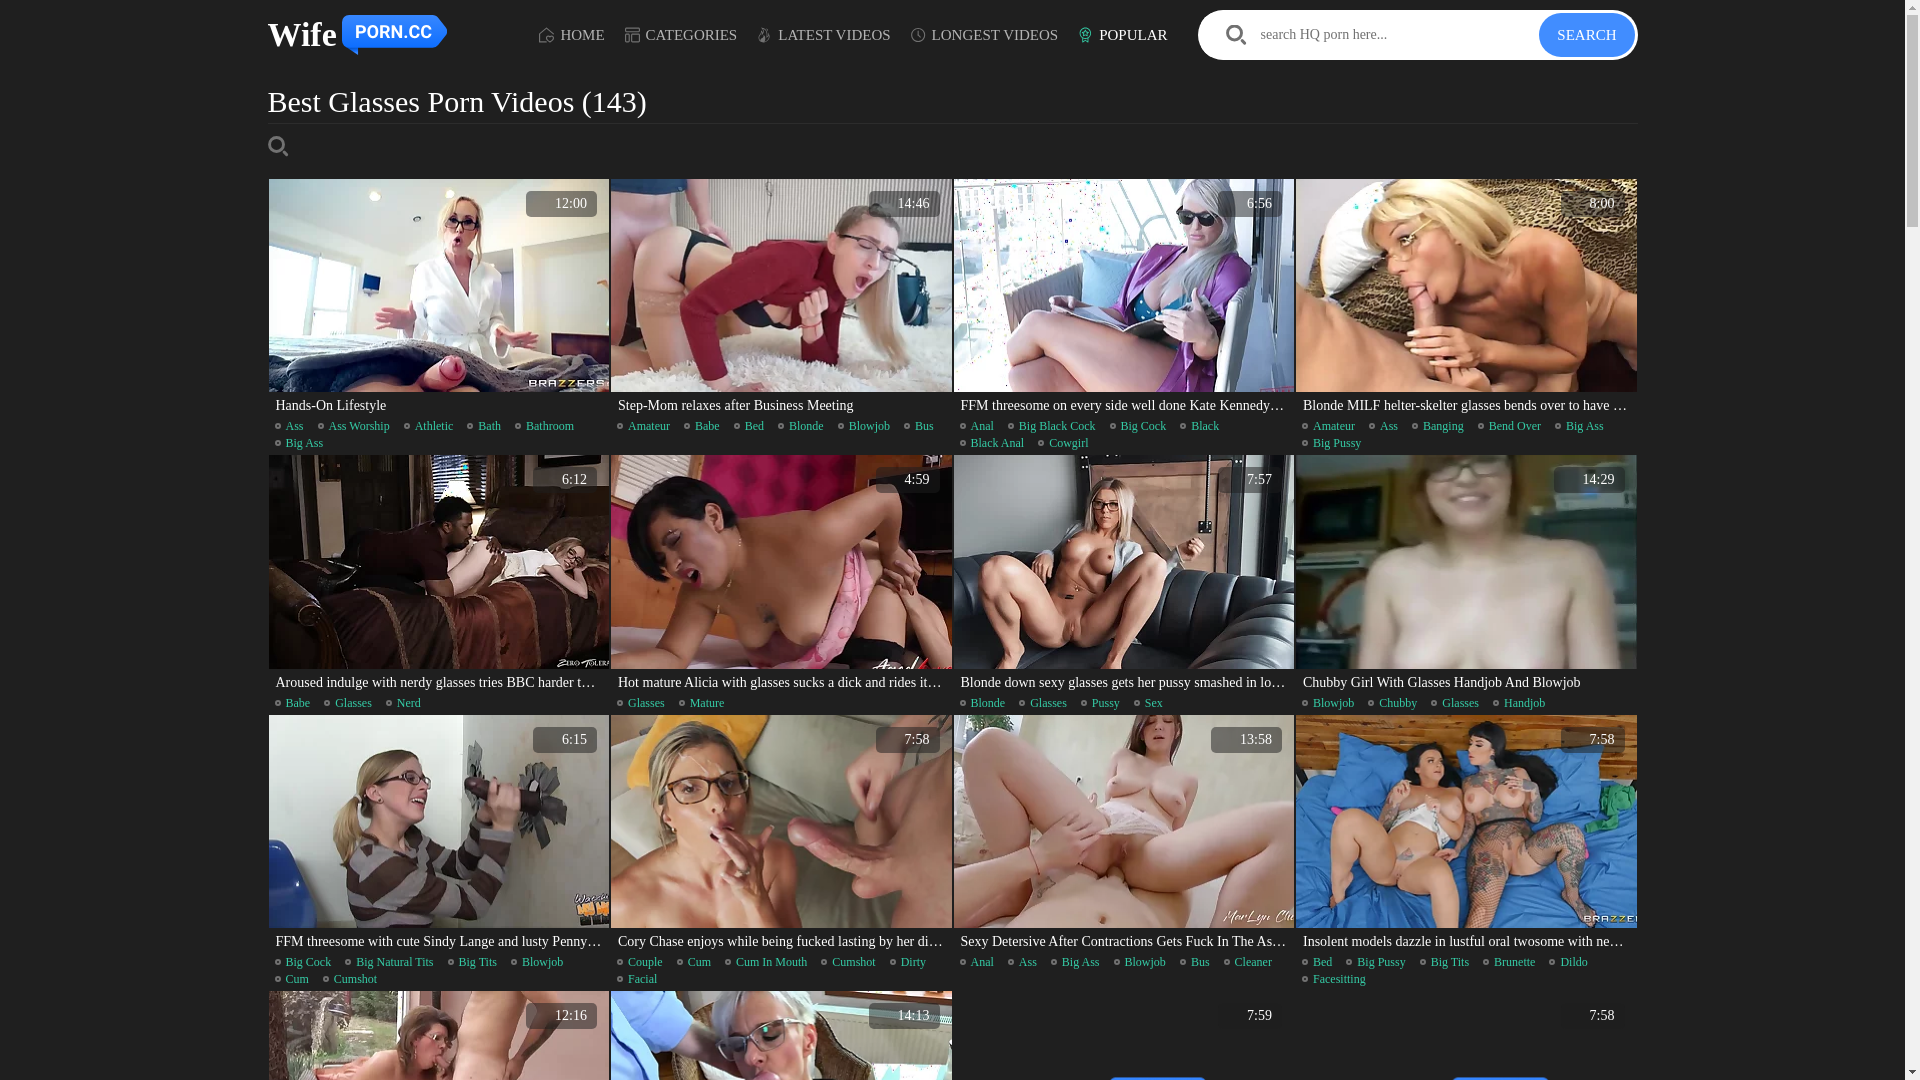 Image resolution: width=1920 pixels, height=1080 pixels. I want to click on Bath, so click(484, 426).